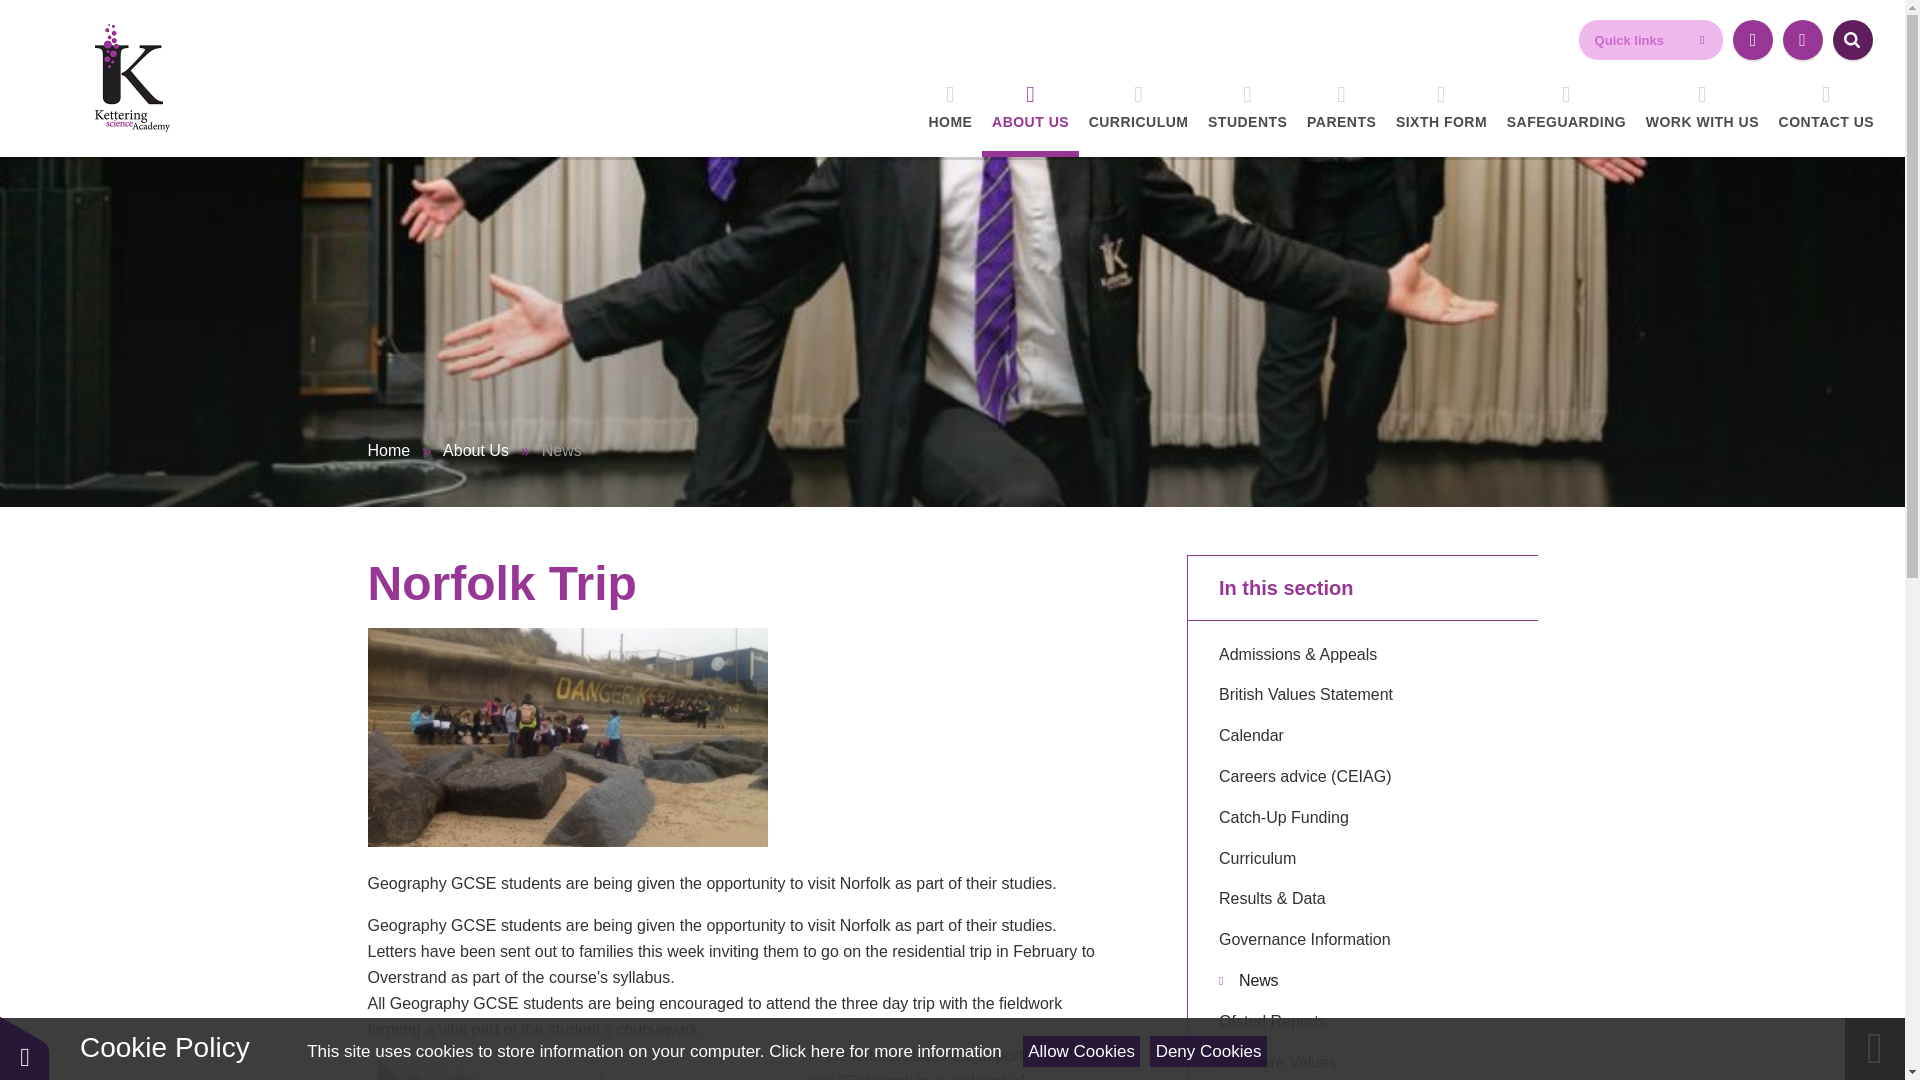 This screenshot has height=1080, width=1920. What do you see at coordinates (1082, 1051) in the screenshot?
I see `Allow Cookies` at bounding box center [1082, 1051].